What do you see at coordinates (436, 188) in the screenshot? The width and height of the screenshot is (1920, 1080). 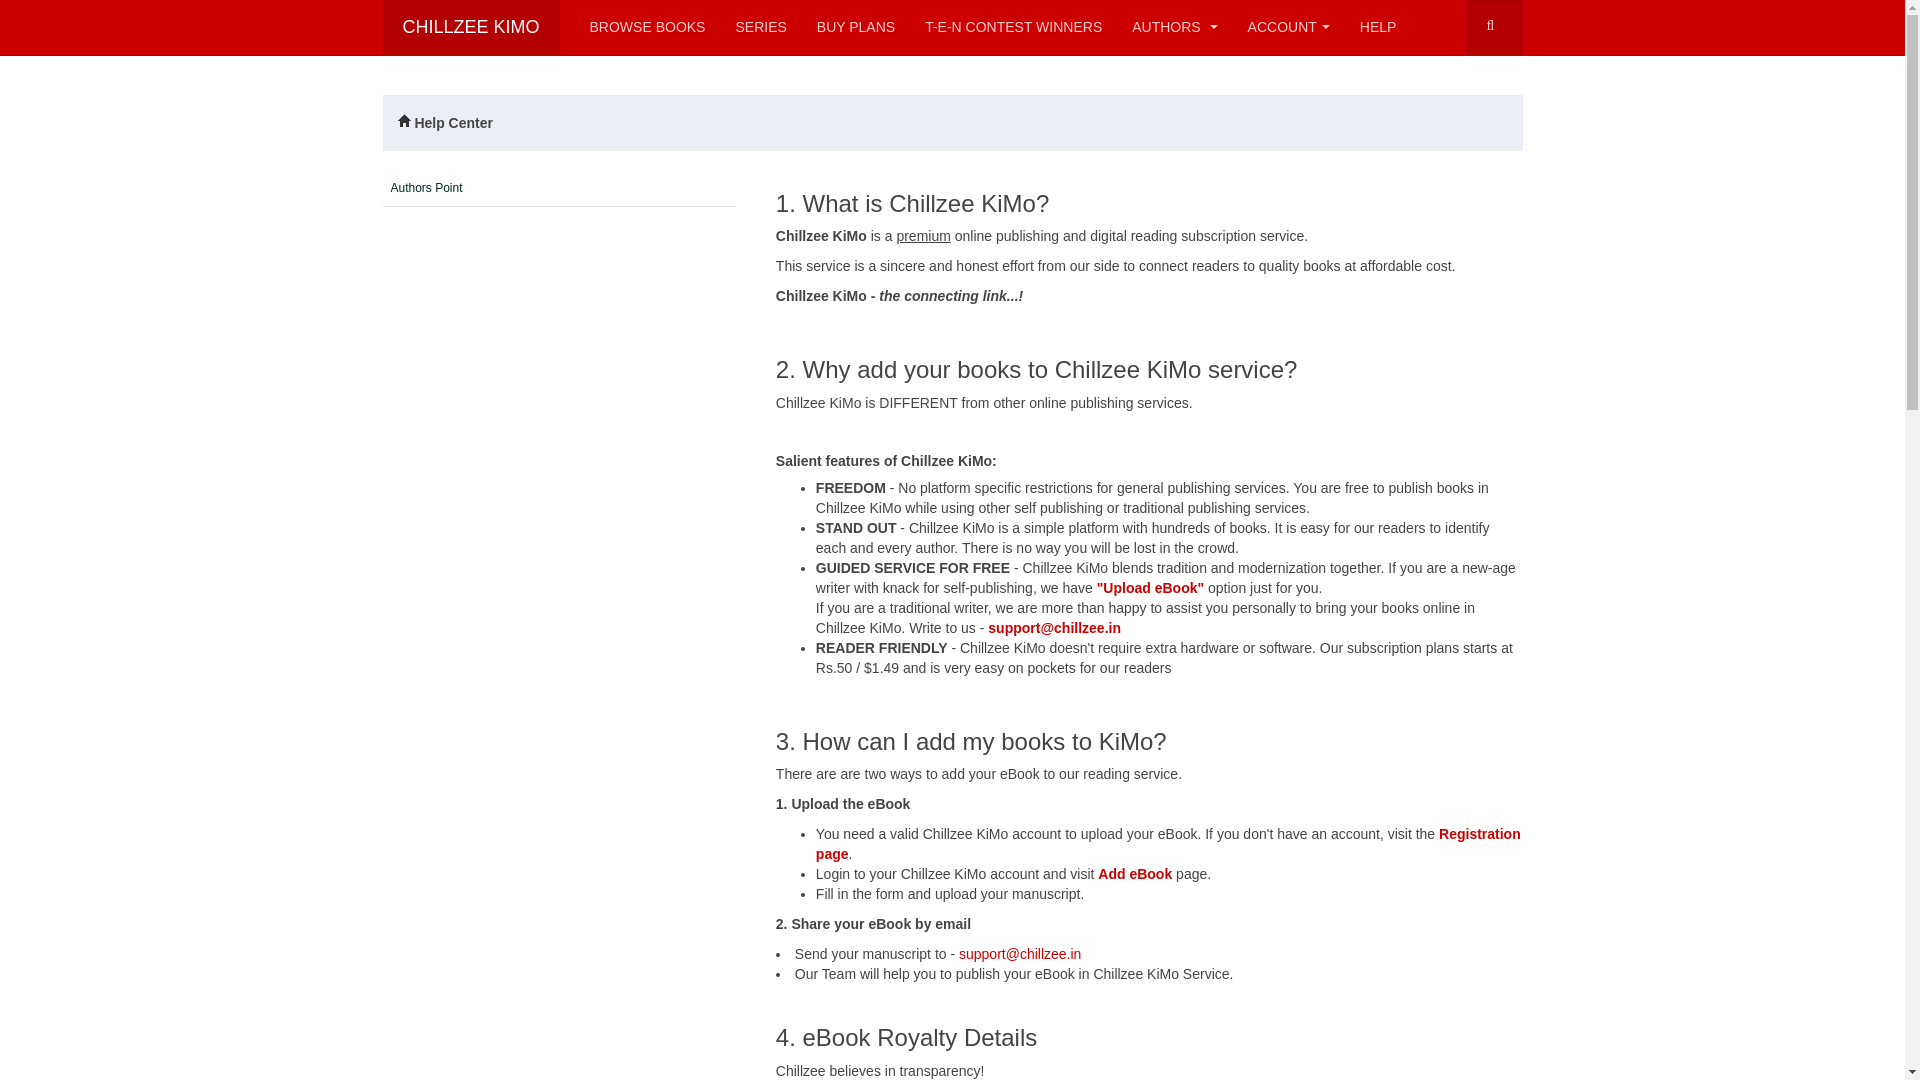 I see `Authors Point` at bounding box center [436, 188].